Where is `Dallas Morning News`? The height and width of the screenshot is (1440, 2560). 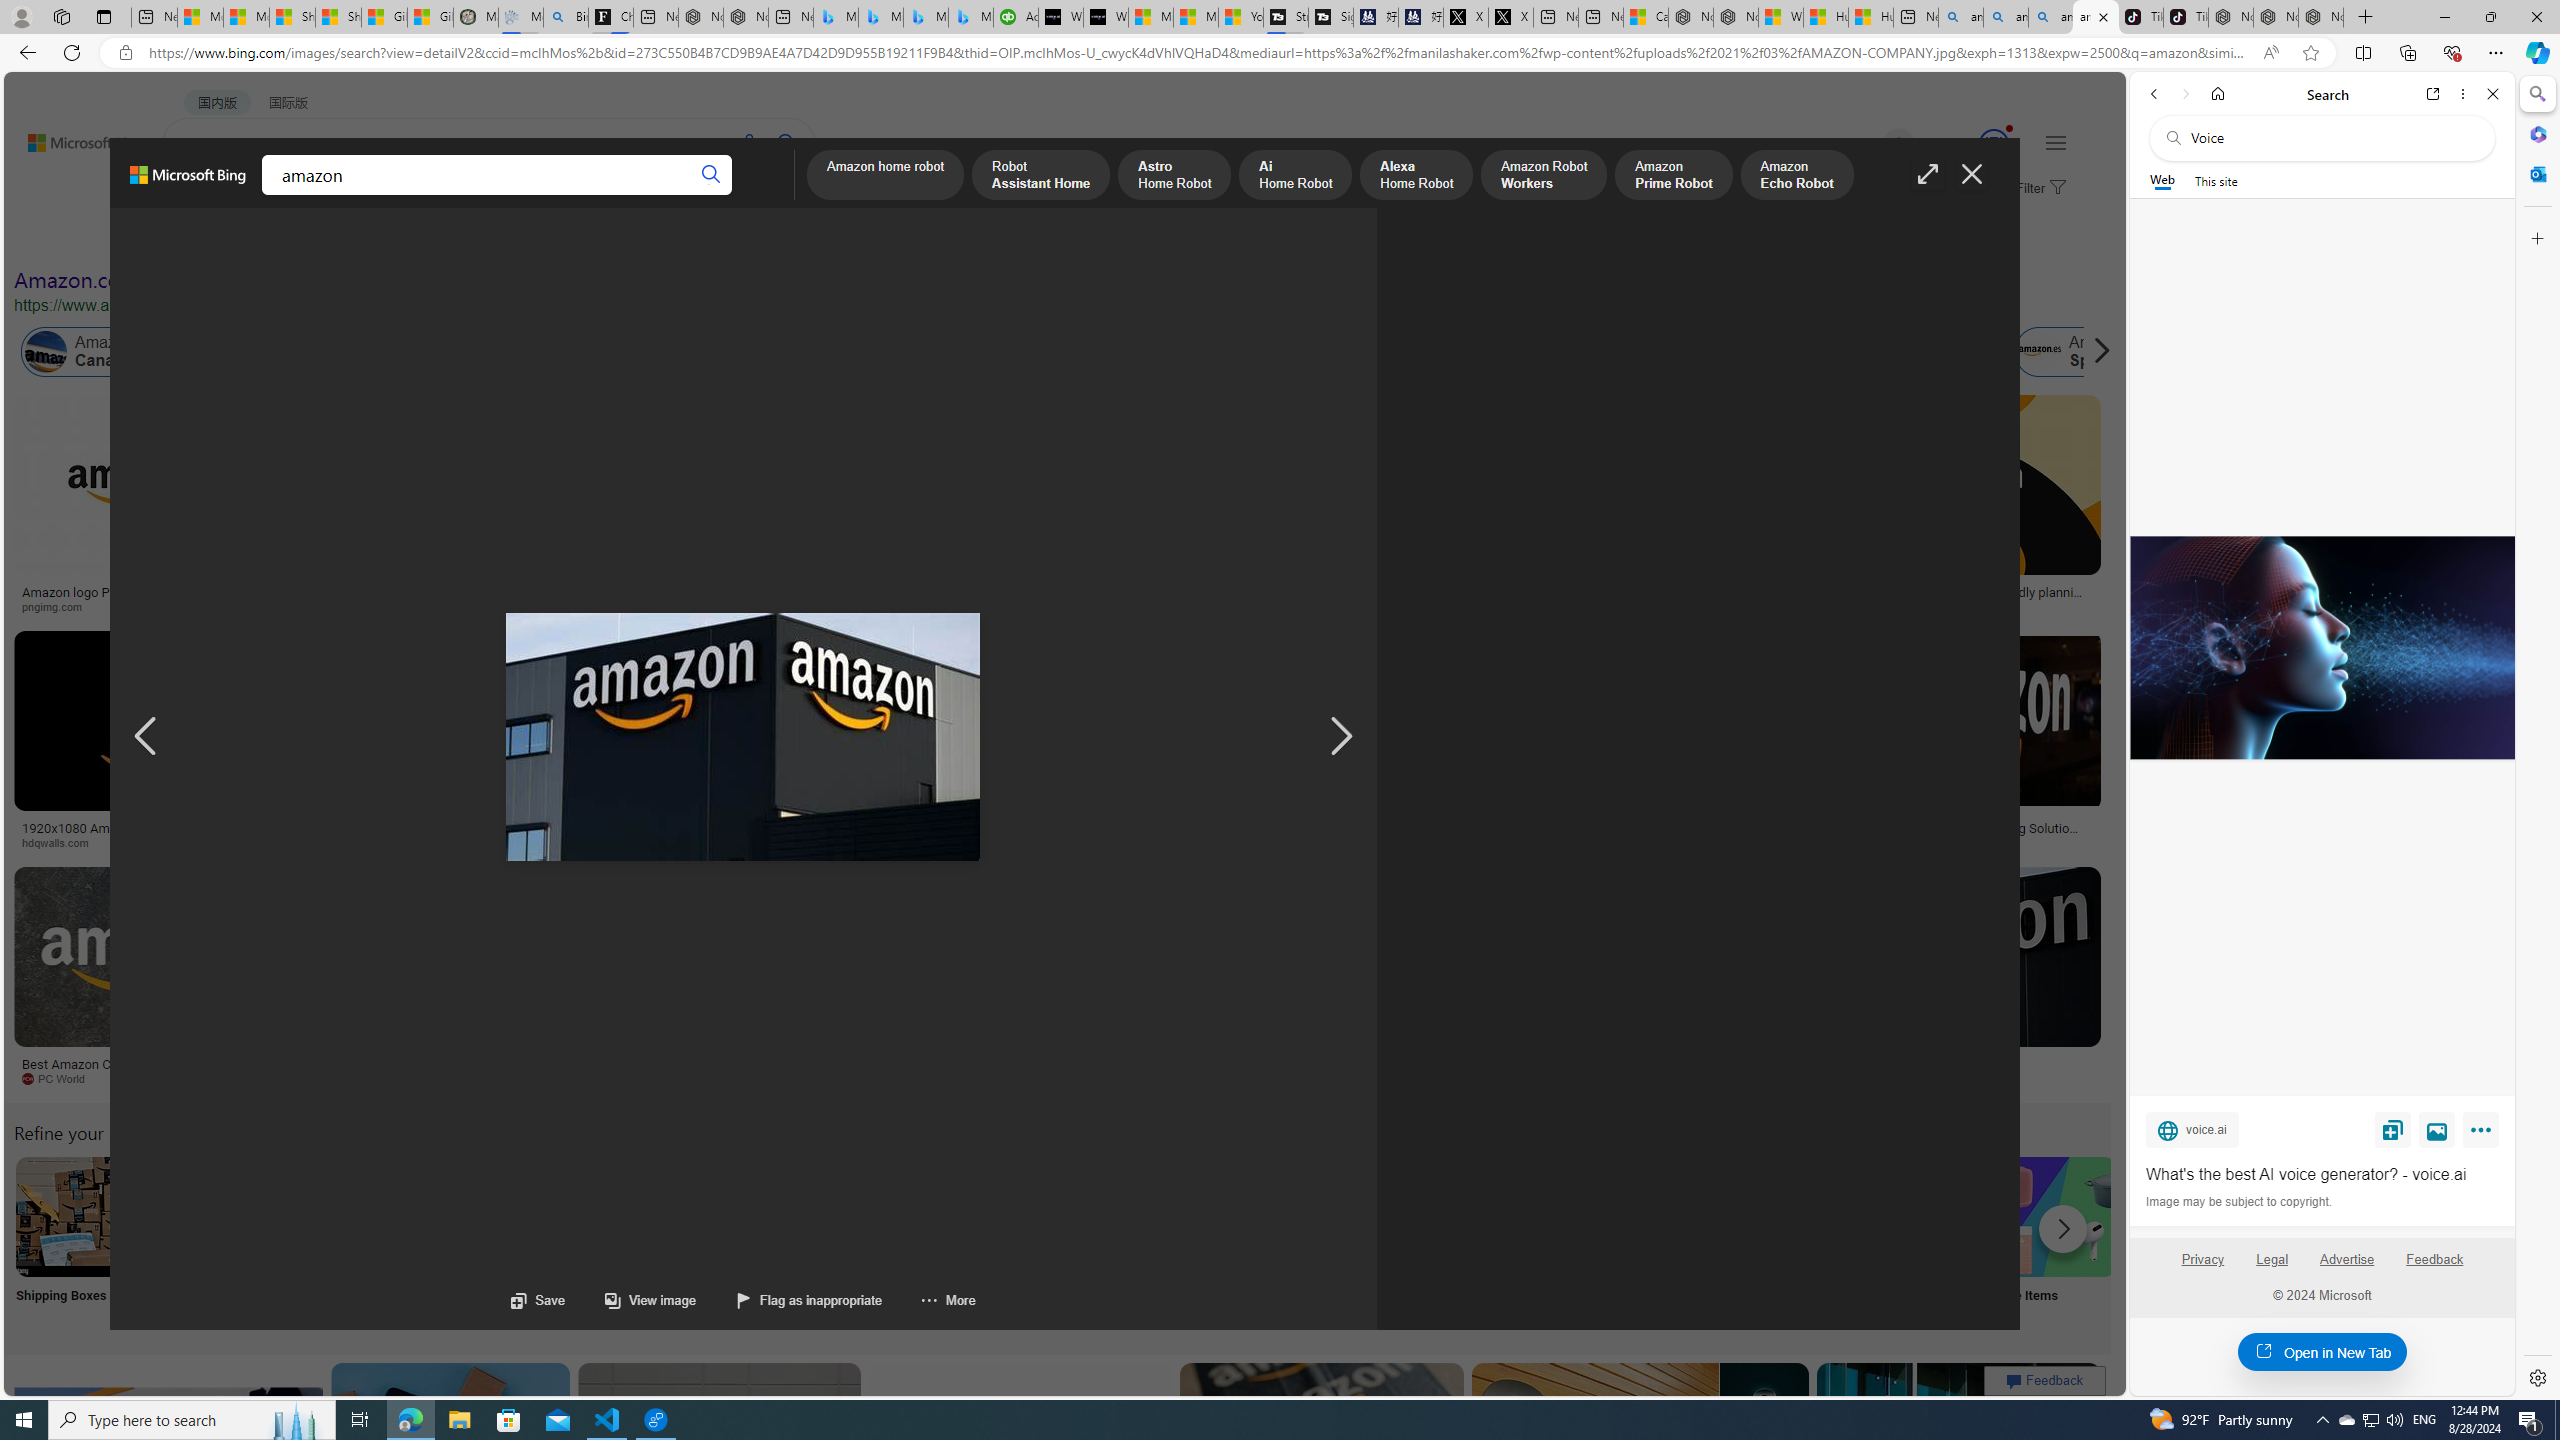
Dallas Morning News is located at coordinates (1392, 843).